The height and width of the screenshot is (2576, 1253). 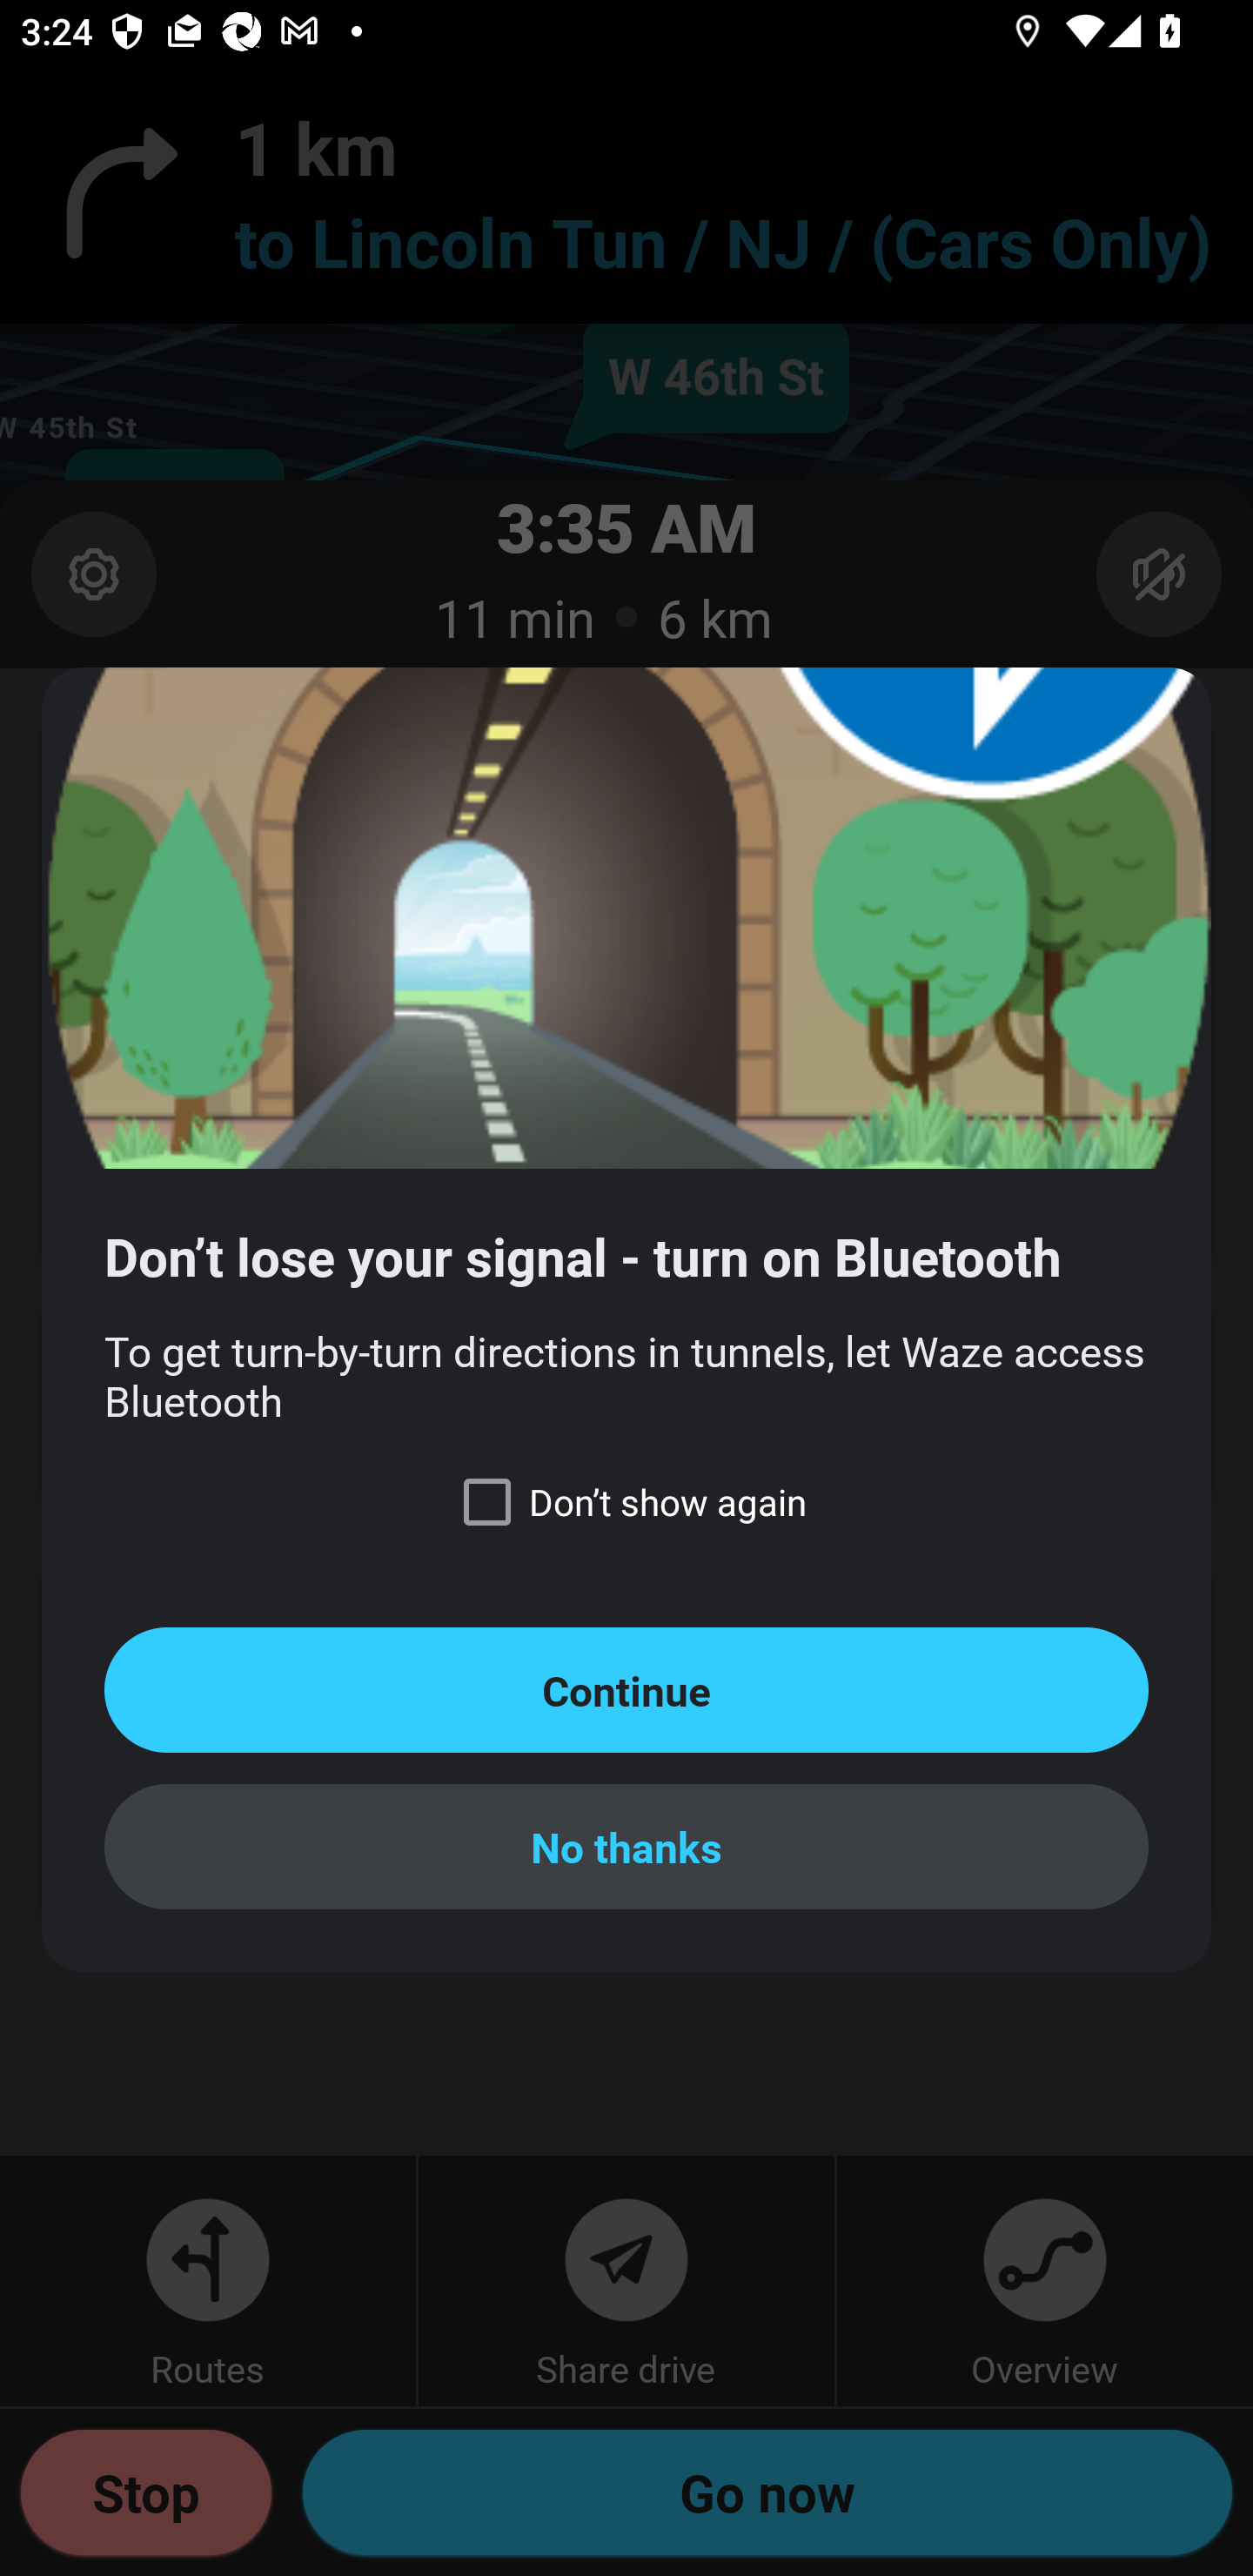 I want to click on Continue, so click(x=626, y=1689).